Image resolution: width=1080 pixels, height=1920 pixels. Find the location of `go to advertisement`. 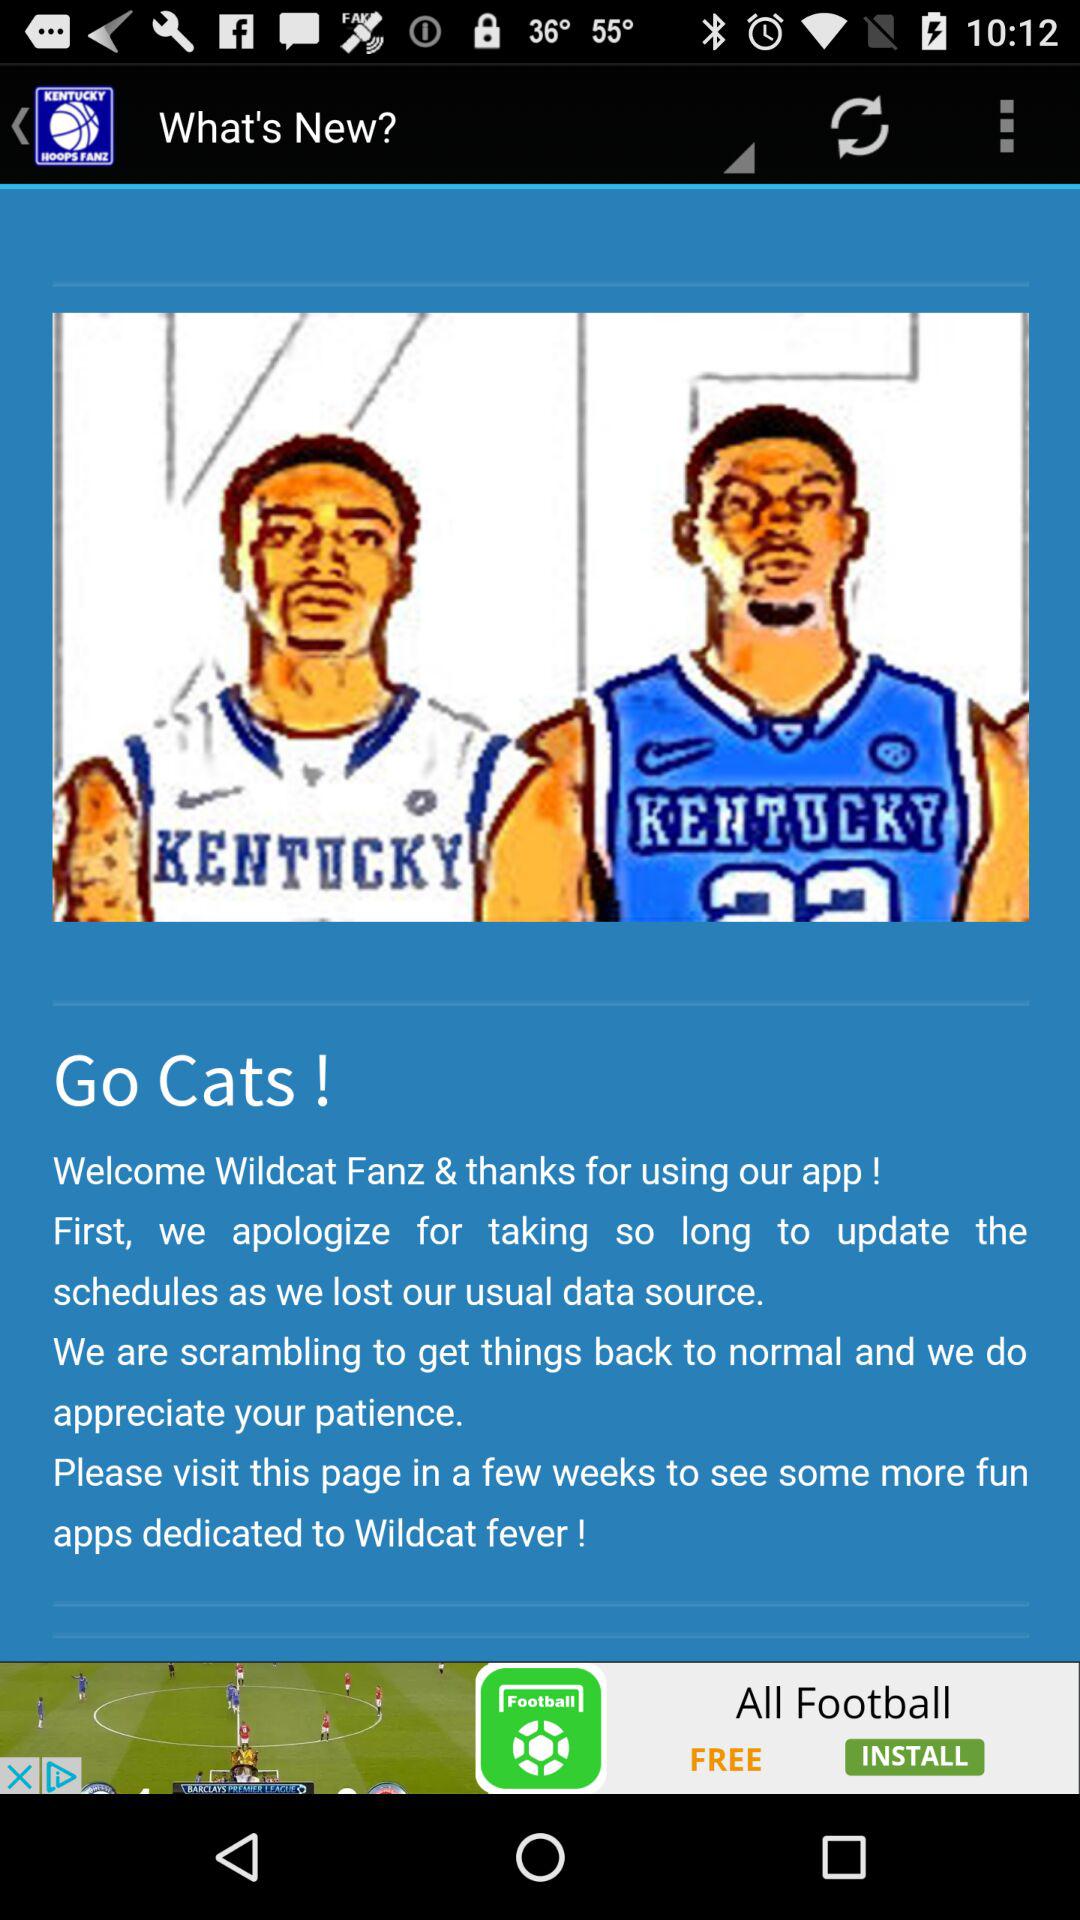

go to advertisement is located at coordinates (540, 1728).